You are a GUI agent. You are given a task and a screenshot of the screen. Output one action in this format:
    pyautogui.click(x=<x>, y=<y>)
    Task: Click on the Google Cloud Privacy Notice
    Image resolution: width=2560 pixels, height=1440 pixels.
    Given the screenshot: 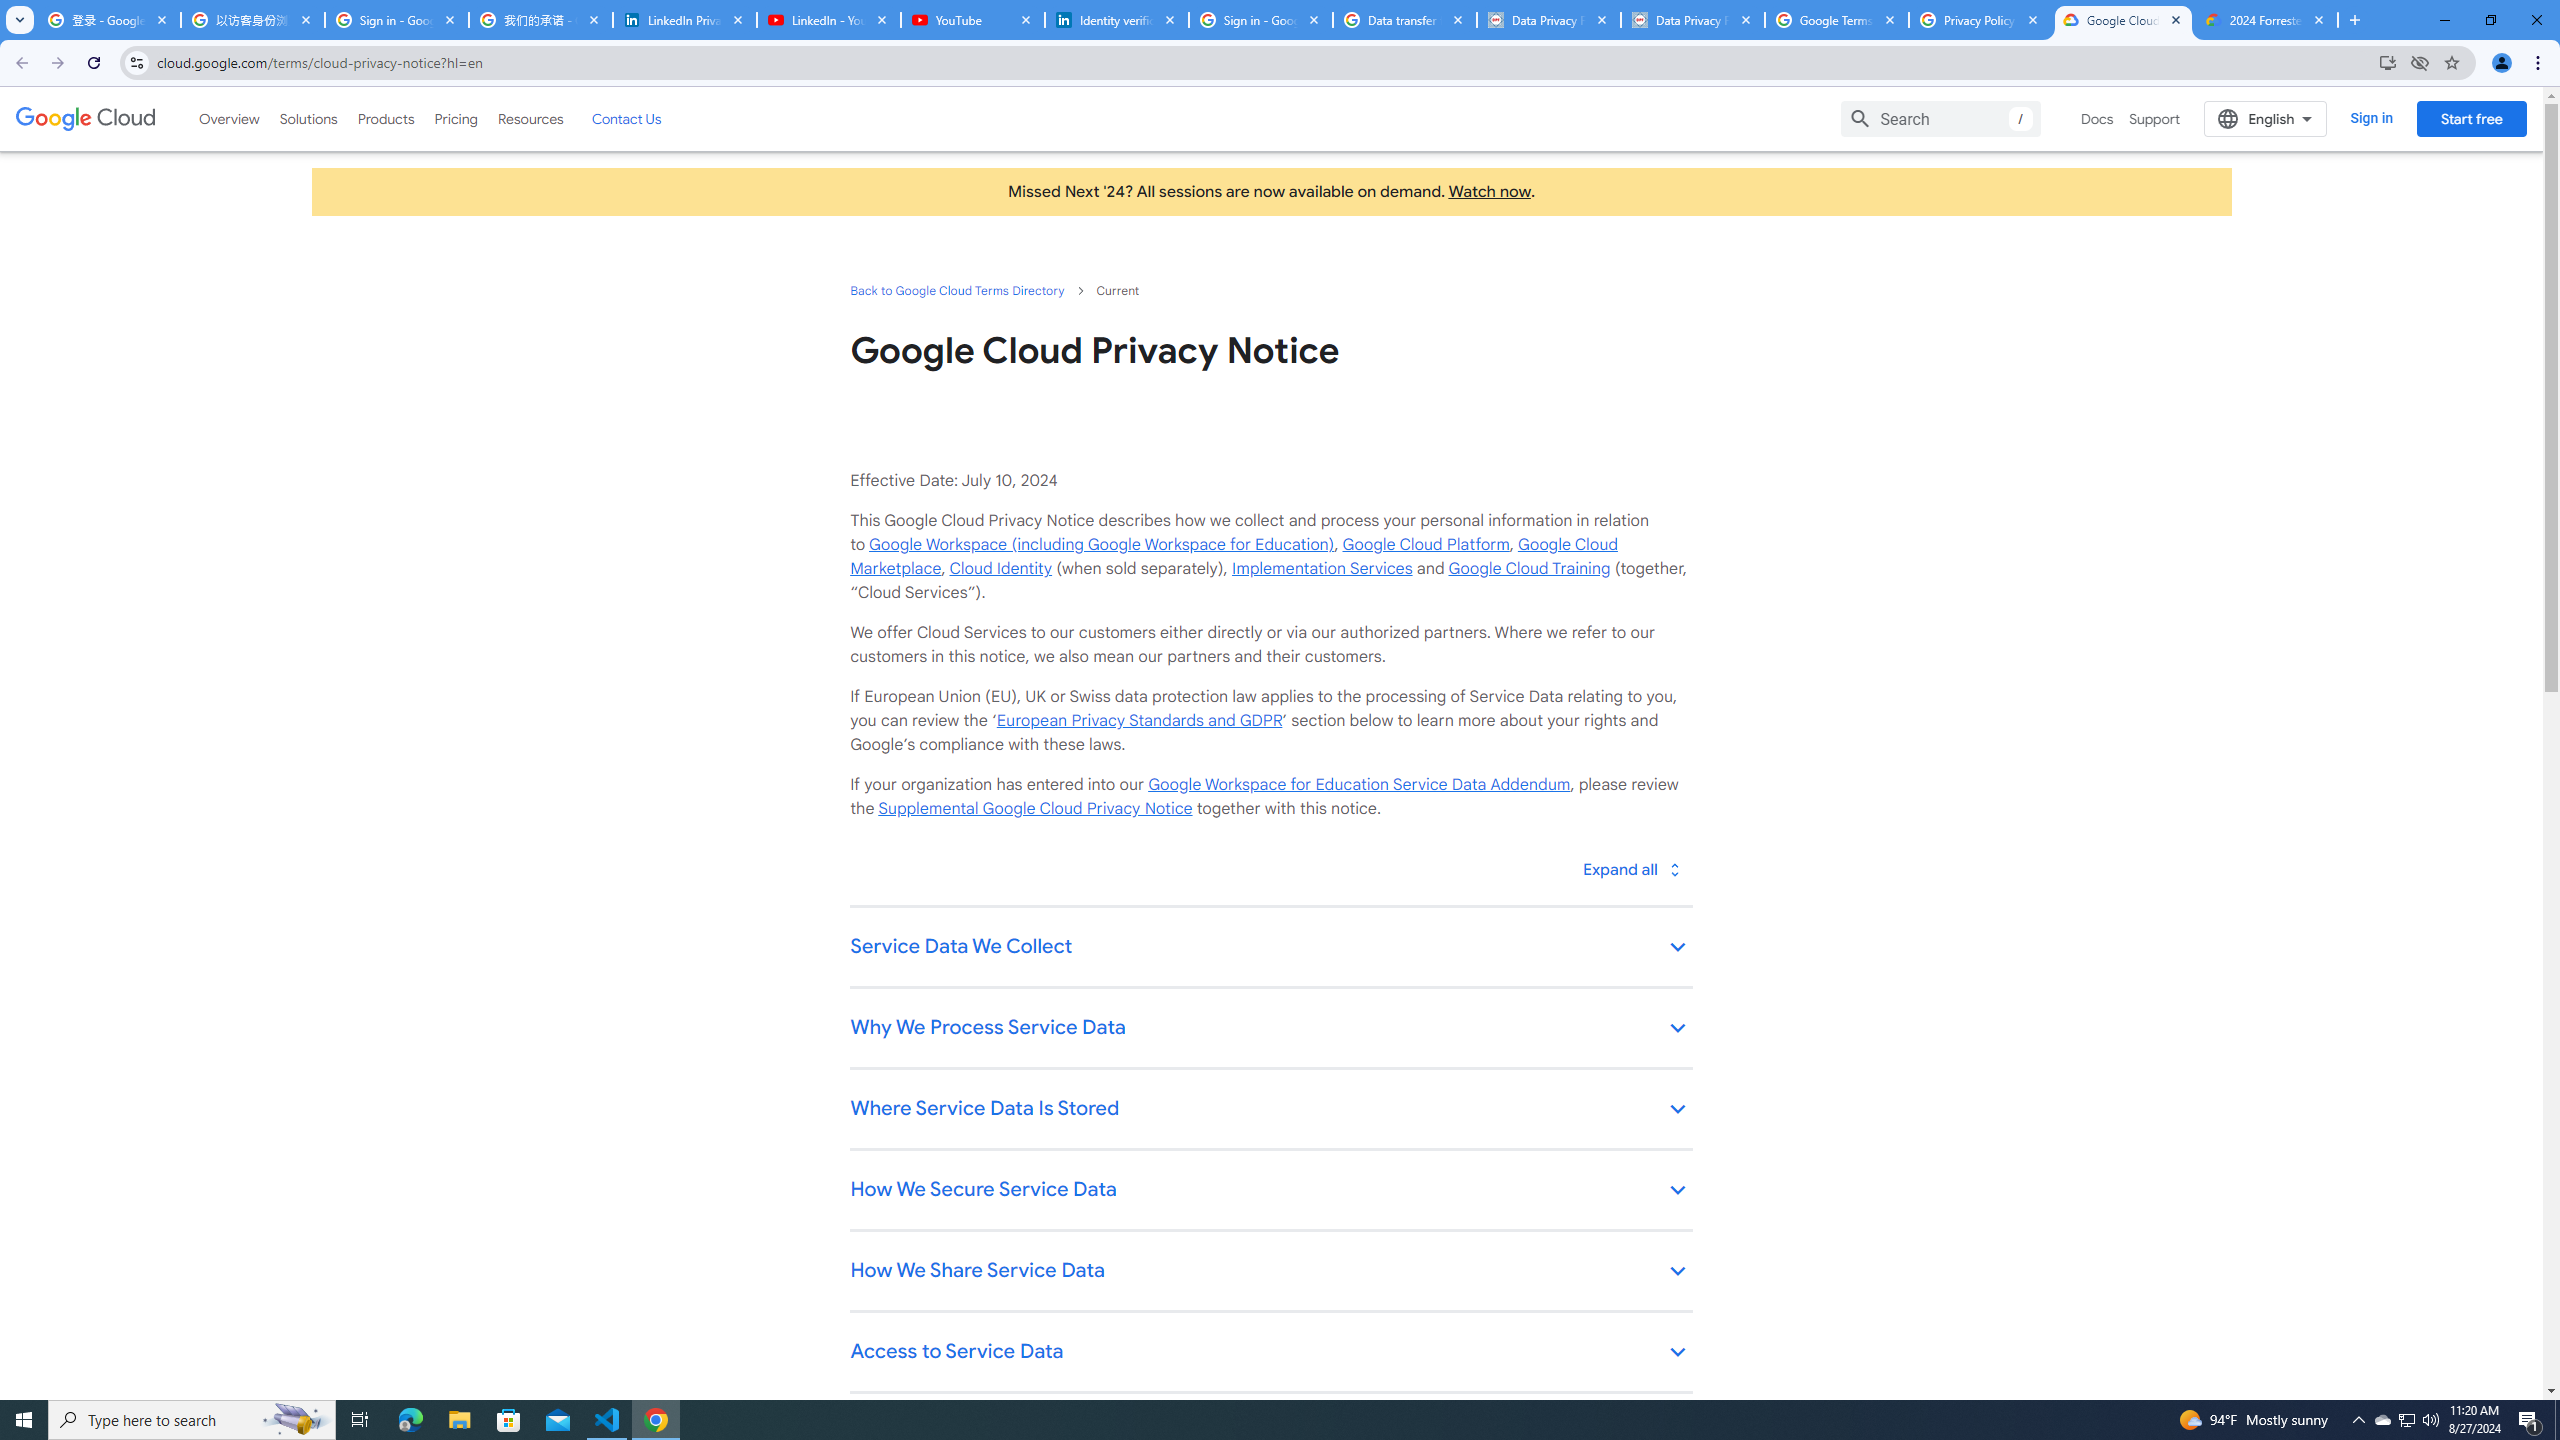 What is the action you would take?
    pyautogui.click(x=2123, y=20)
    